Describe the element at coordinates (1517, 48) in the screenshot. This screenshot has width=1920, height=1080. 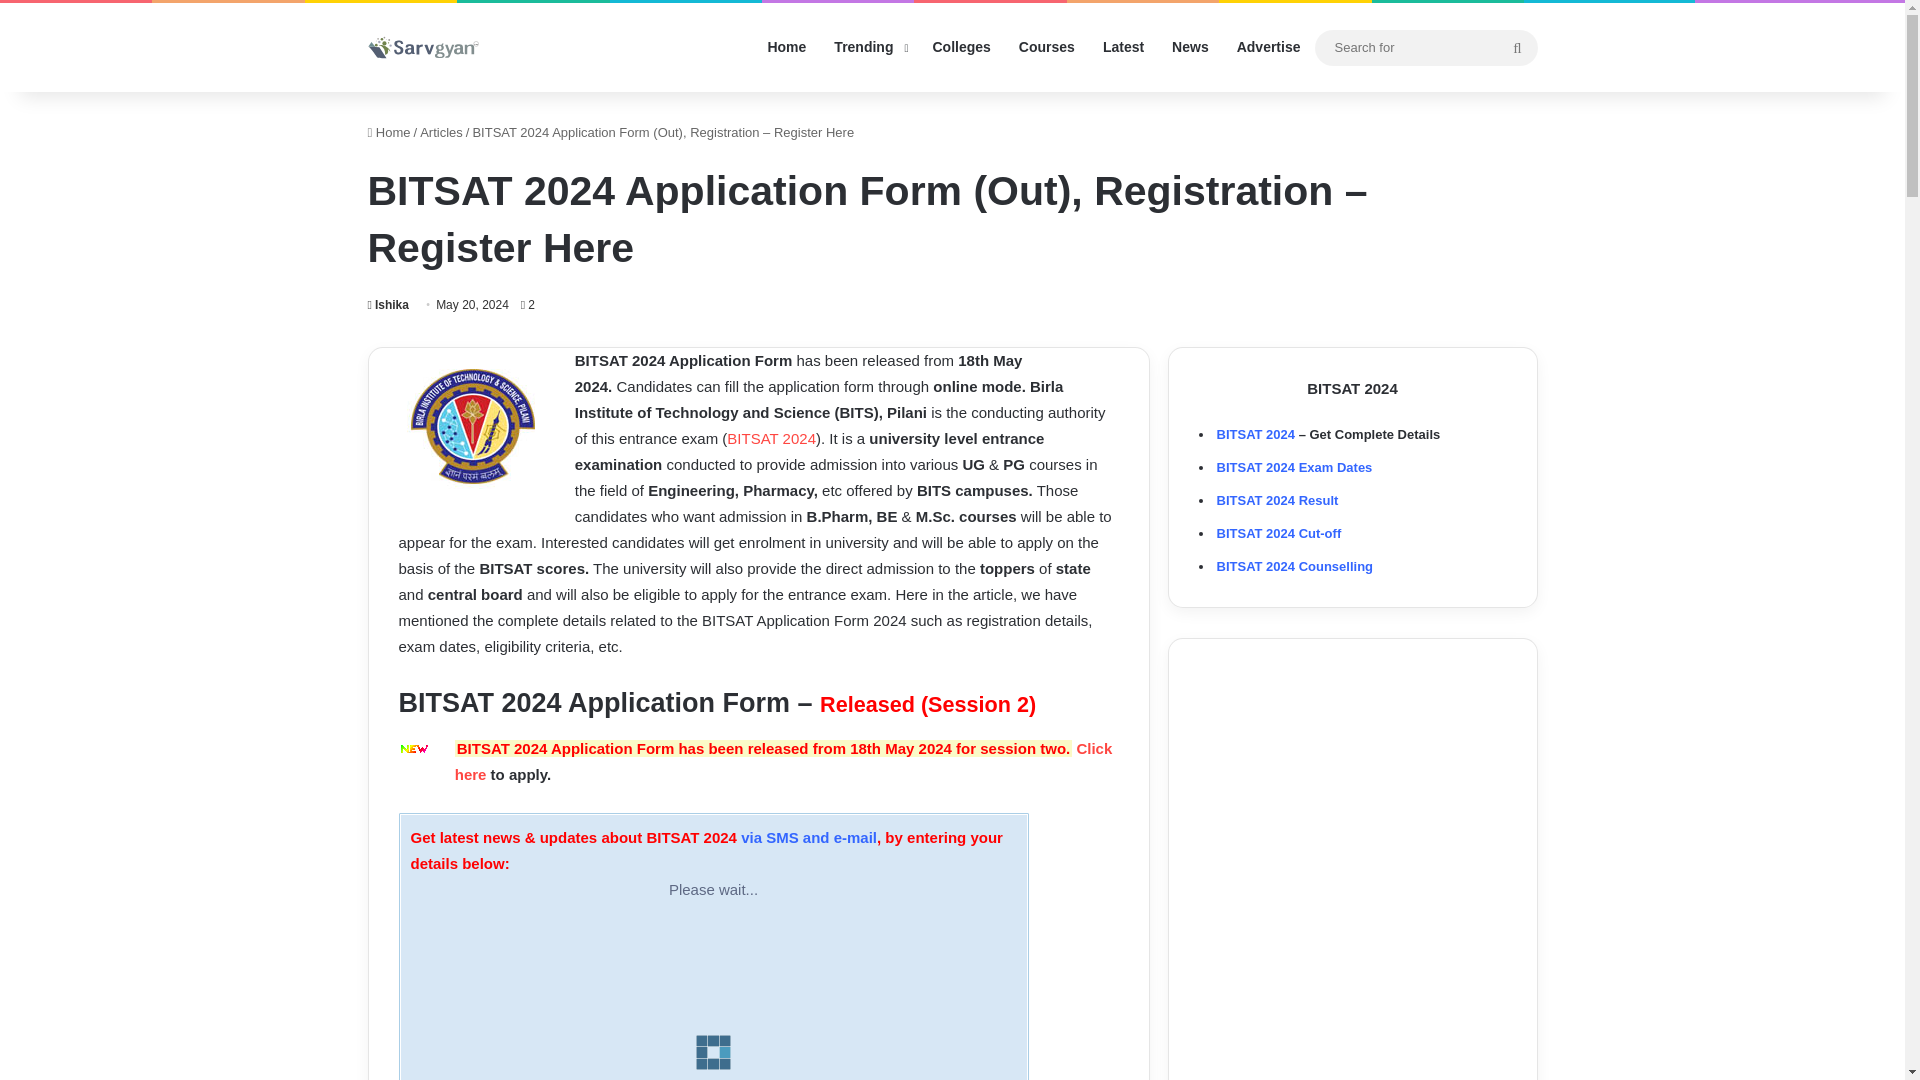
I see `Search for` at that location.